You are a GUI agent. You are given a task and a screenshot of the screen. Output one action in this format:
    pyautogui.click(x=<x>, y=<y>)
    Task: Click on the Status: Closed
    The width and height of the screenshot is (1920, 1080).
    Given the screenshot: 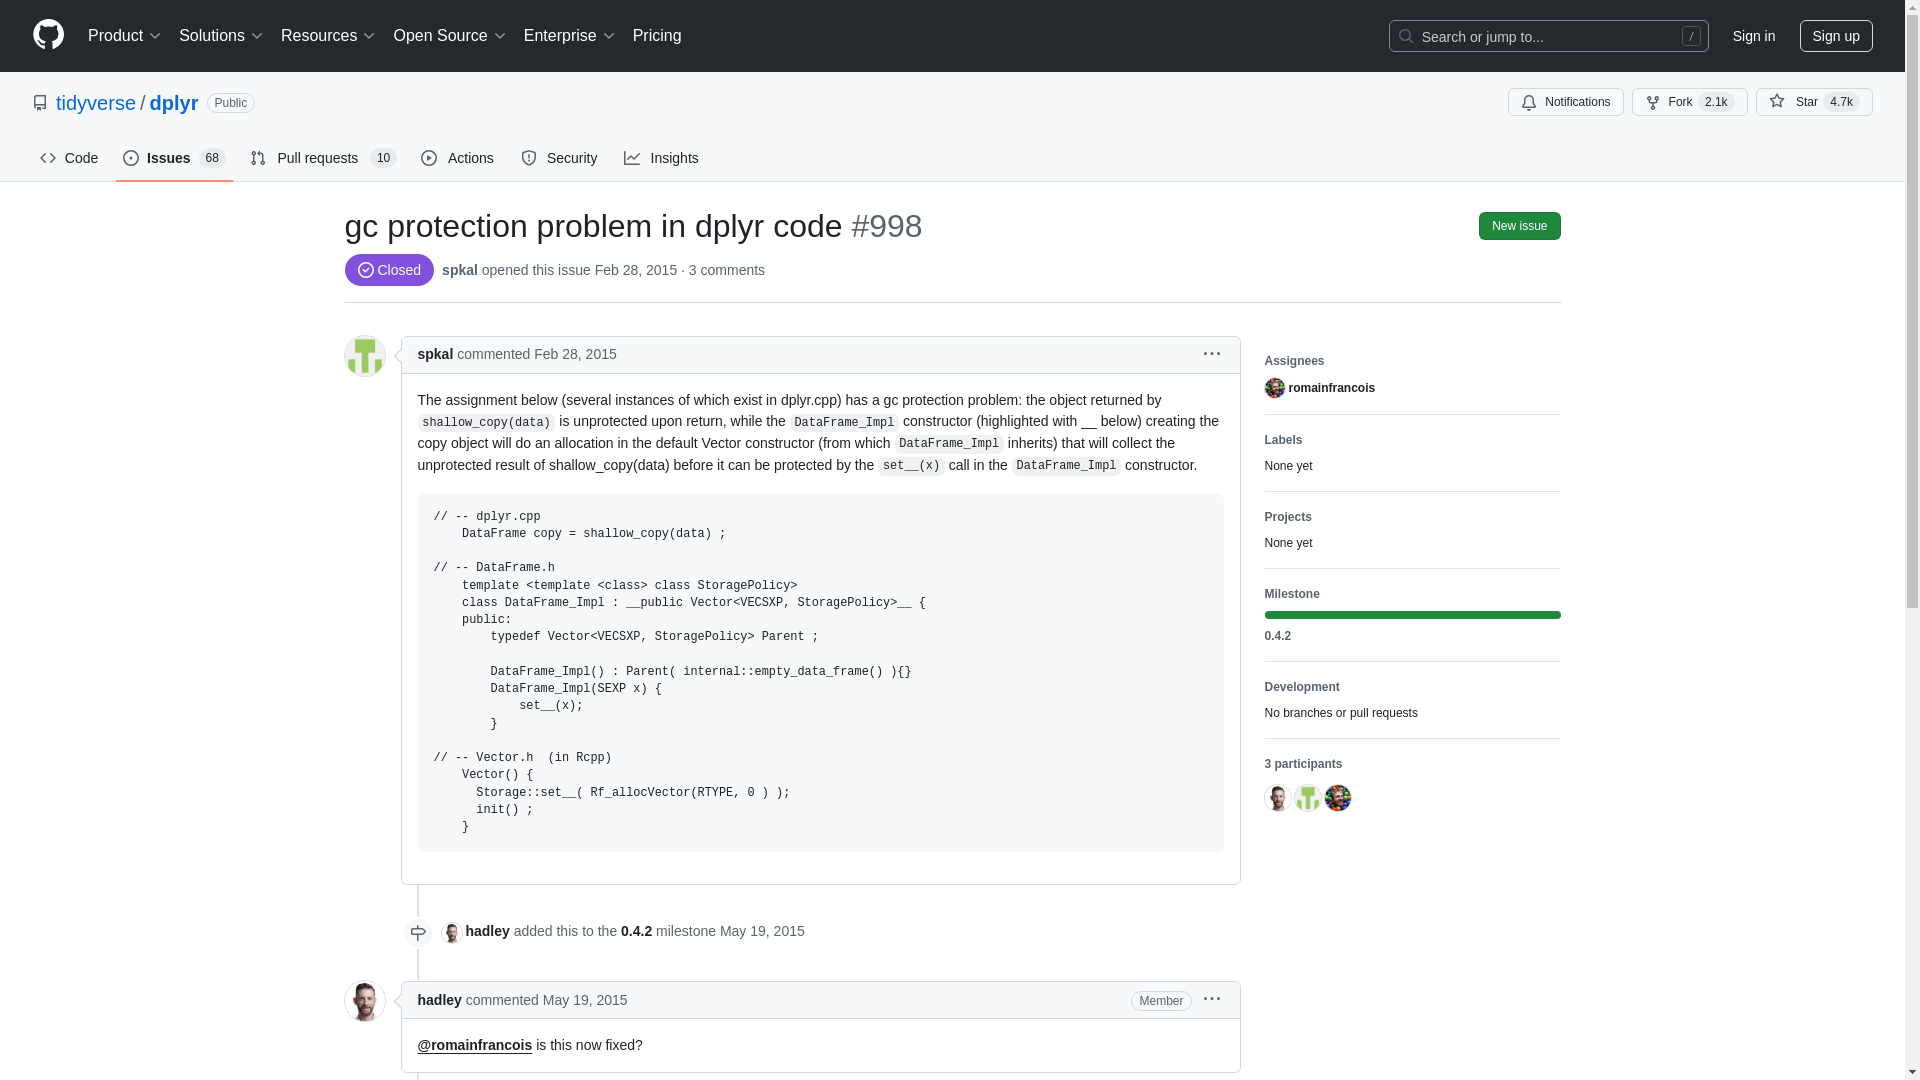 What is the action you would take?
    pyautogui.click(x=388, y=270)
    